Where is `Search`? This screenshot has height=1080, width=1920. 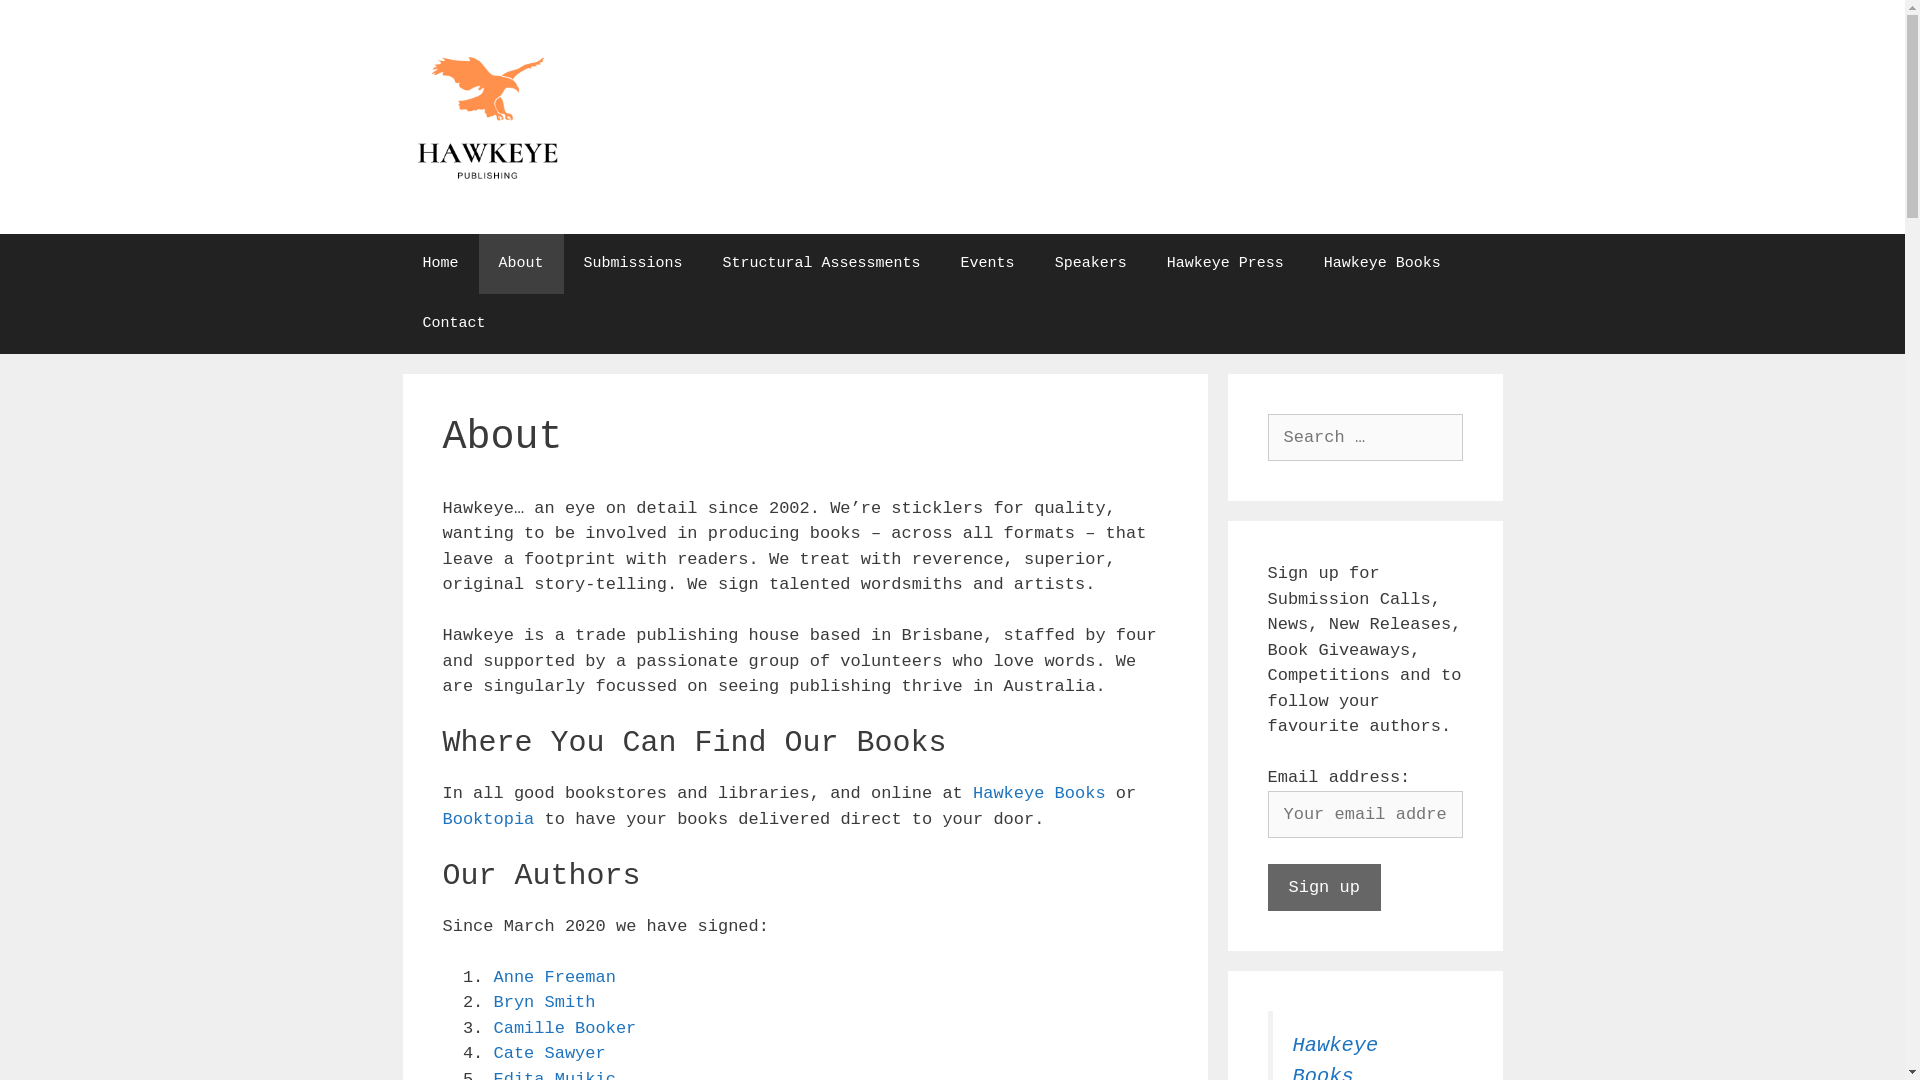
Search is located at coordinates (52, 24).